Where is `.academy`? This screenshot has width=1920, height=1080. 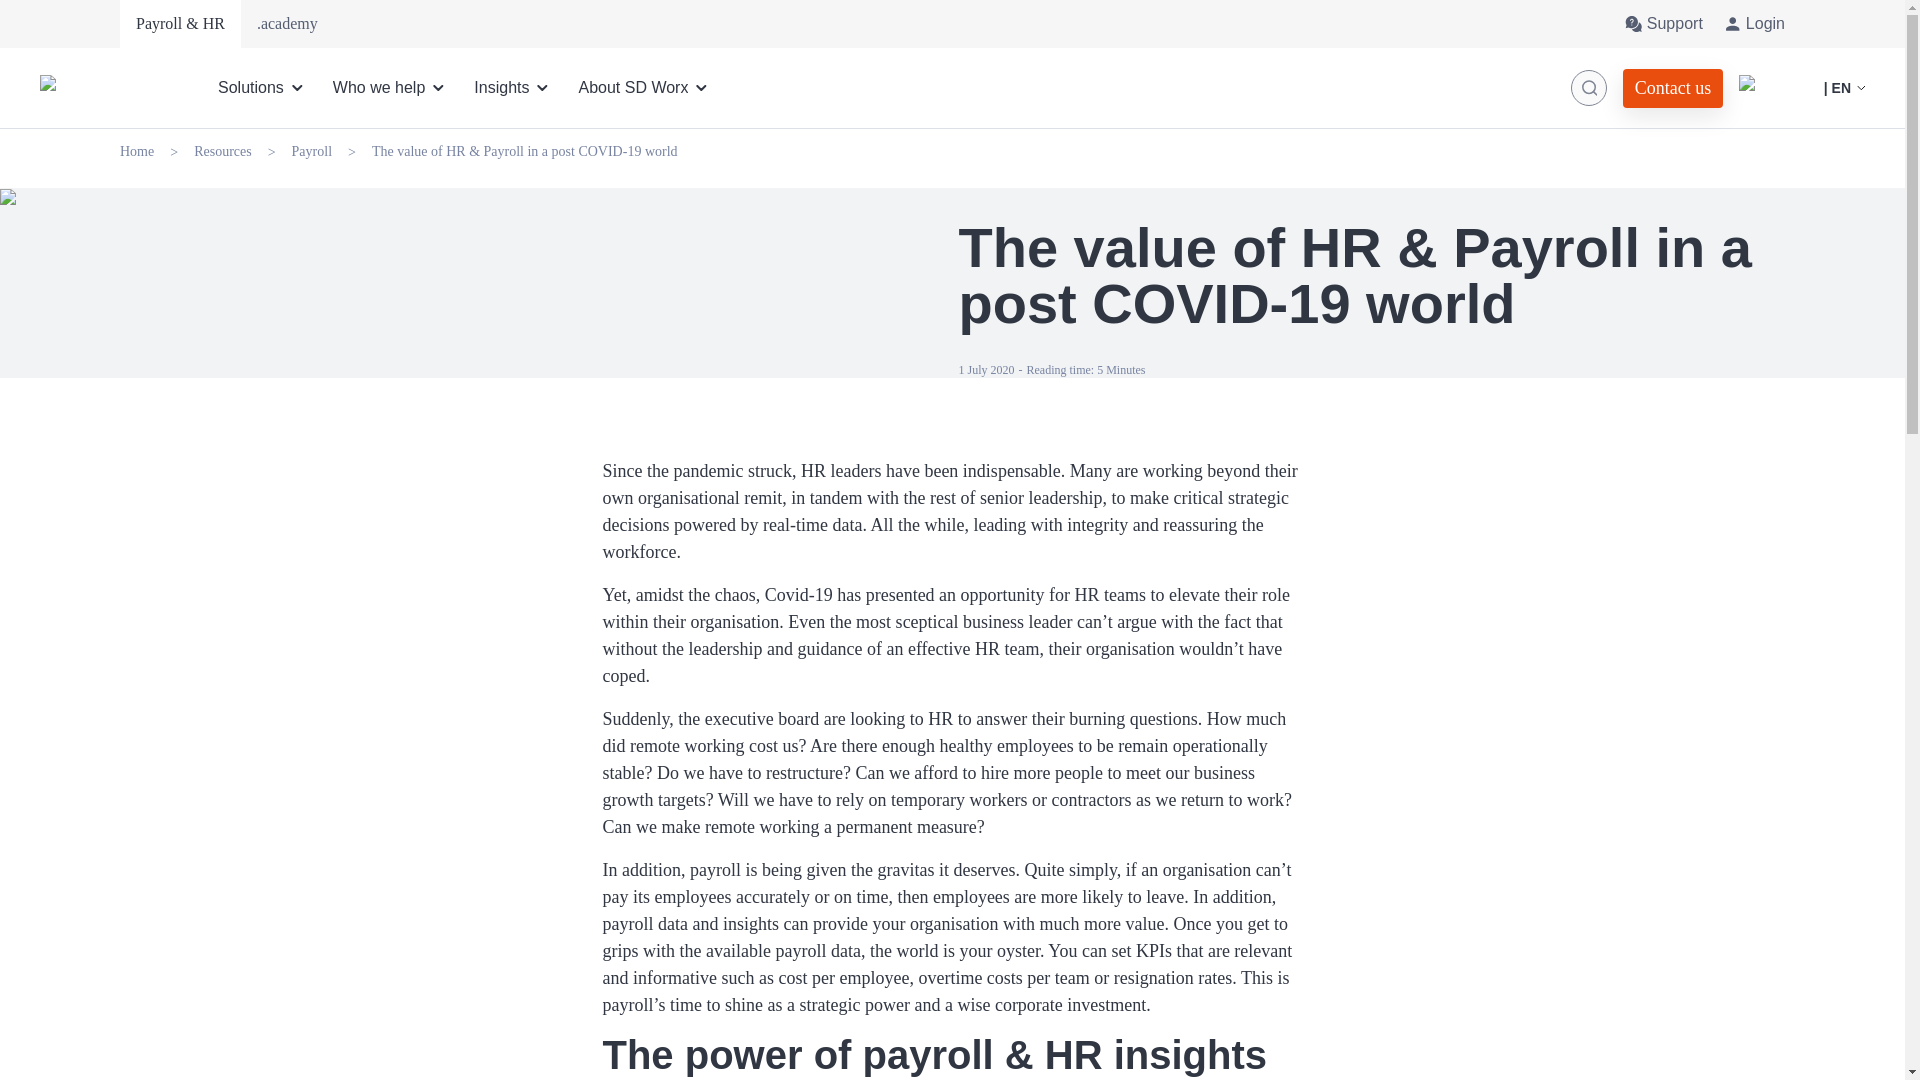 .academy is located at coordinates (288, 24).